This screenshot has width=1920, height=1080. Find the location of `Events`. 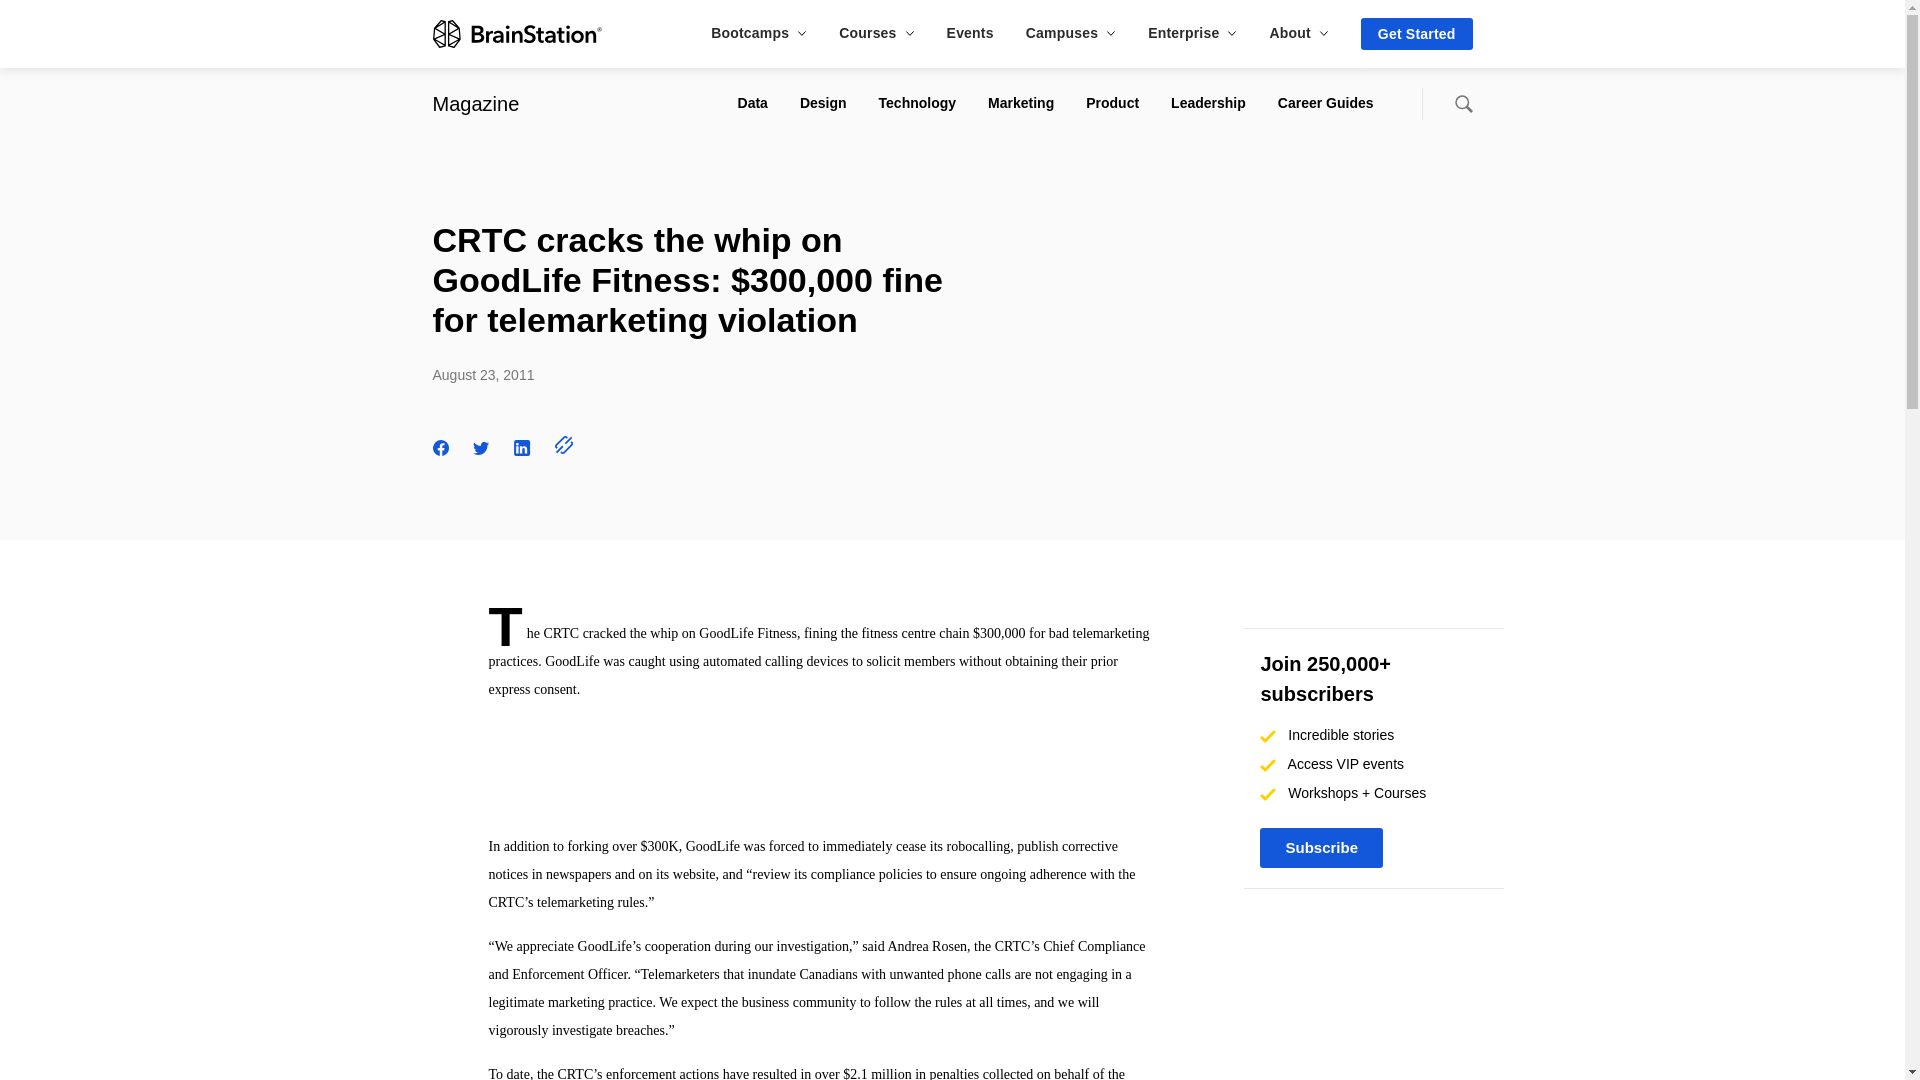

Events is located at coordinates (970, 32).